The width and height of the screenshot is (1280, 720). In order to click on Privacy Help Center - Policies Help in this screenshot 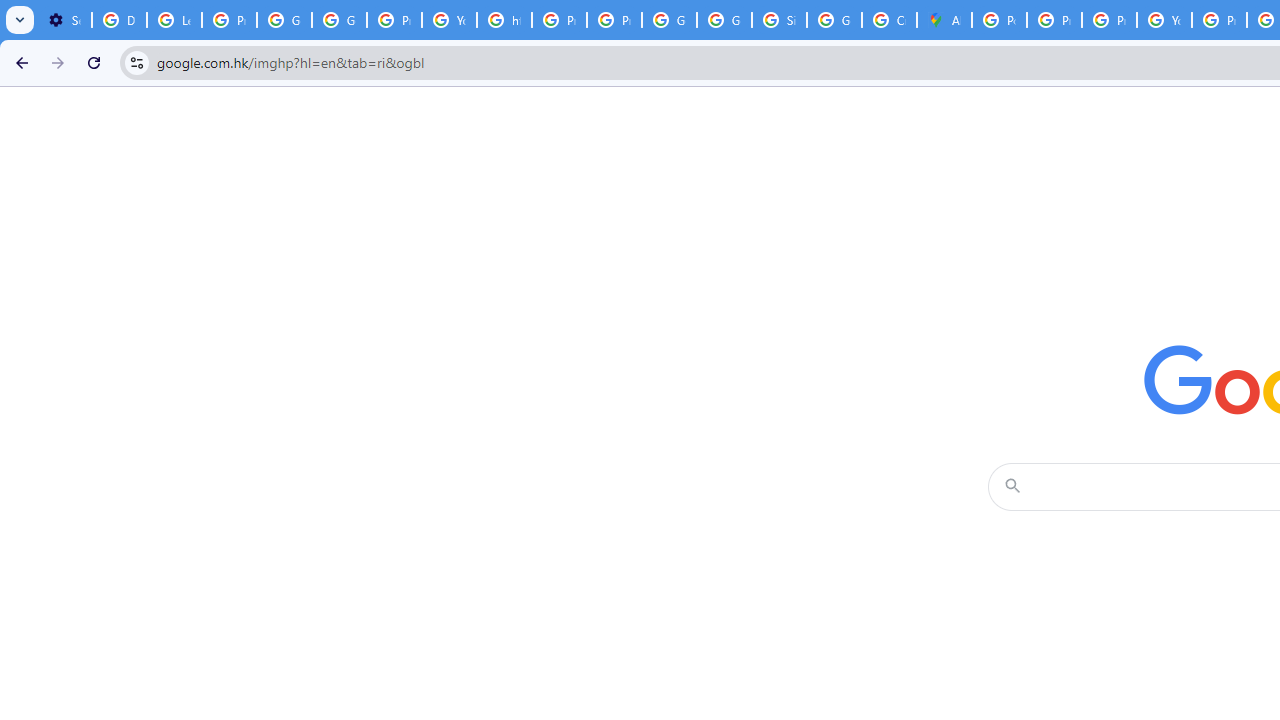, I will do `click(1108, 20)`.